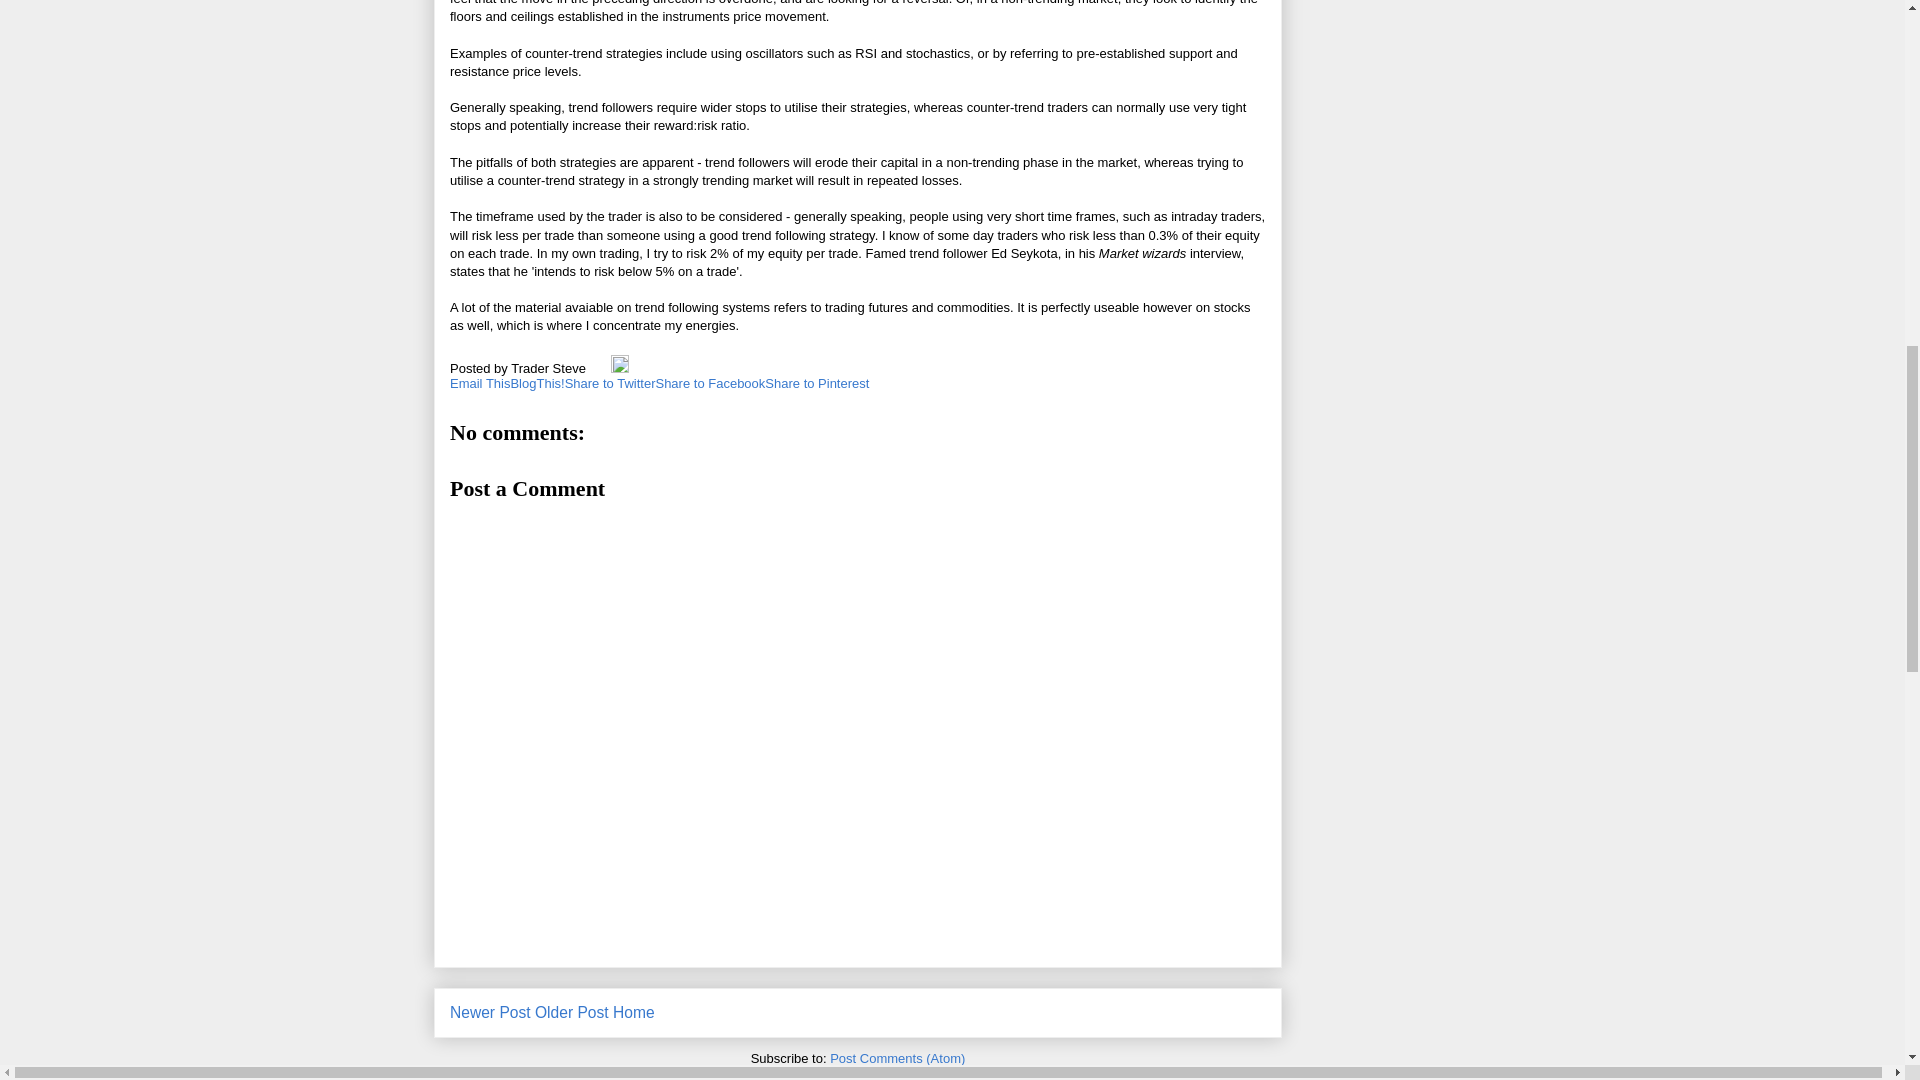  I want to click on Share to Pinterest, so click(816, 382).